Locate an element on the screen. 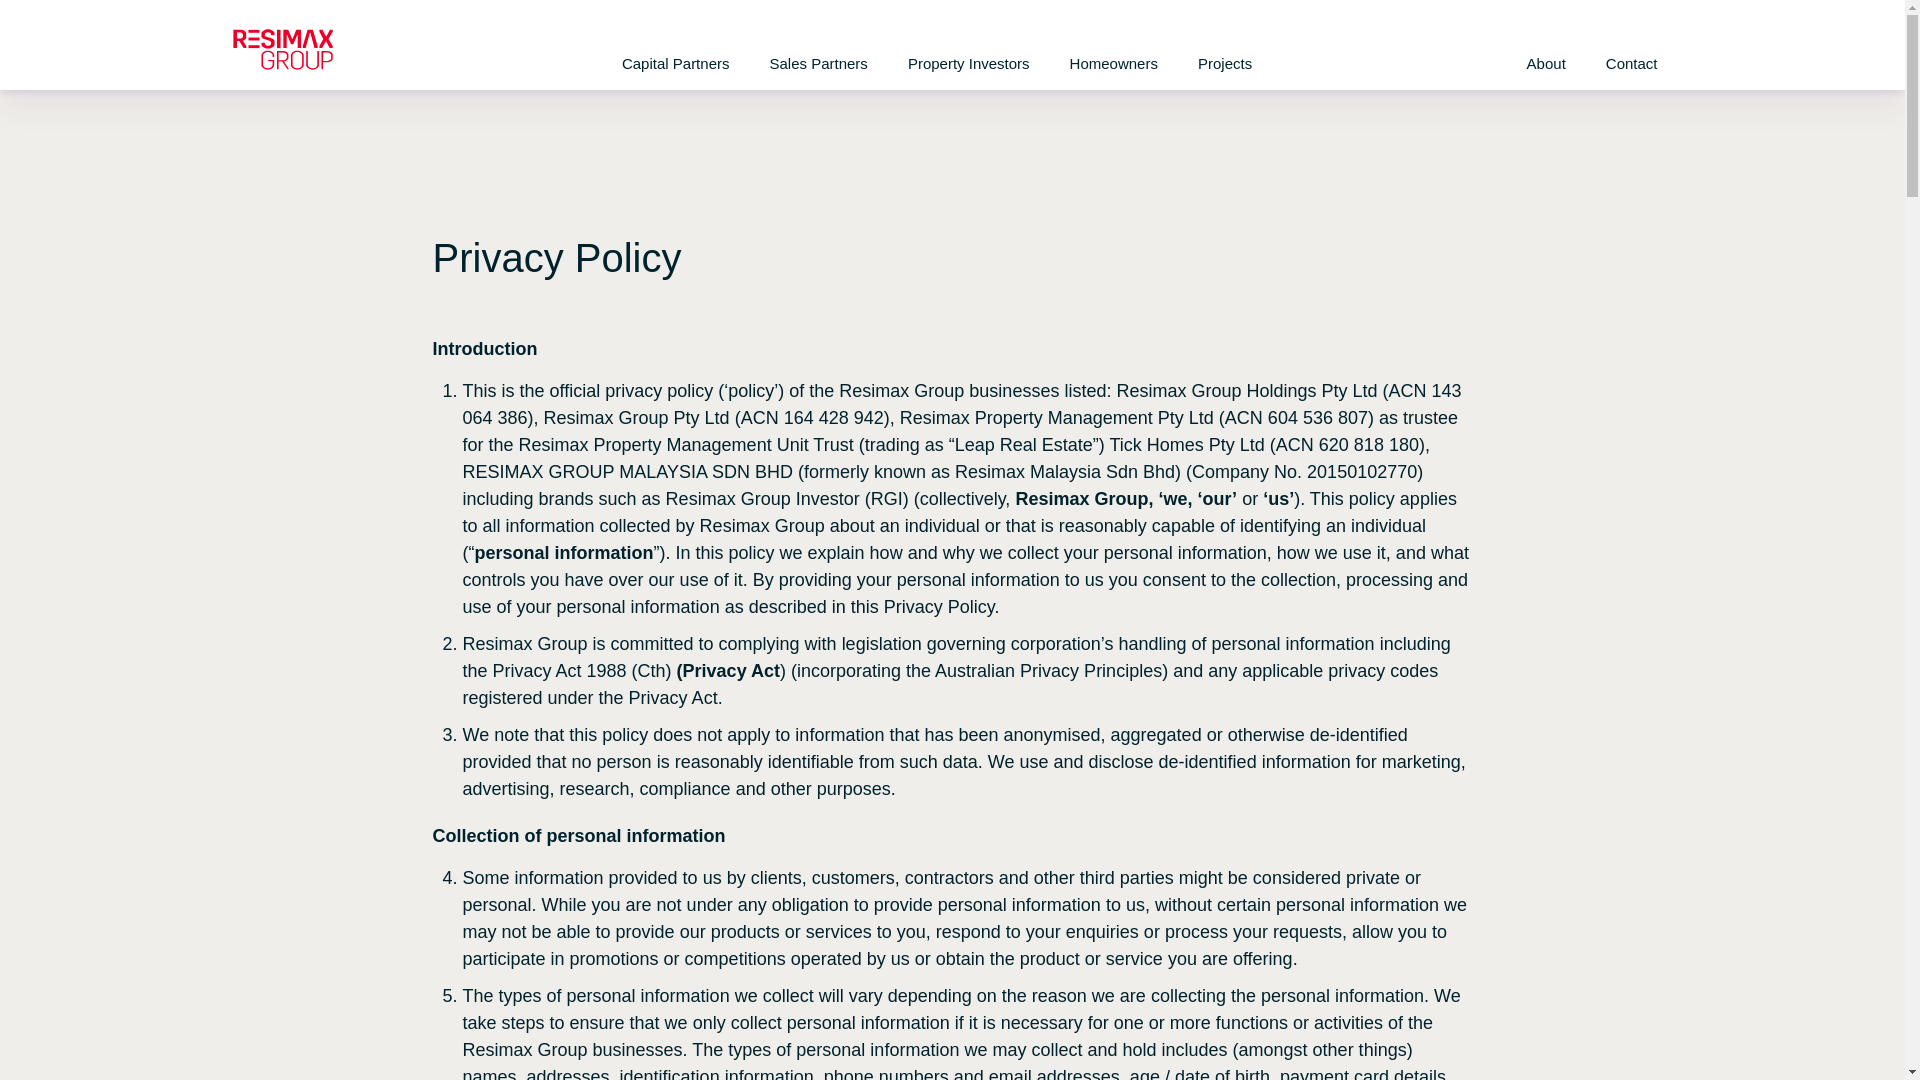 This screenshot has height=1080, width=1920. Projects is located at coordinates (1224, 64).